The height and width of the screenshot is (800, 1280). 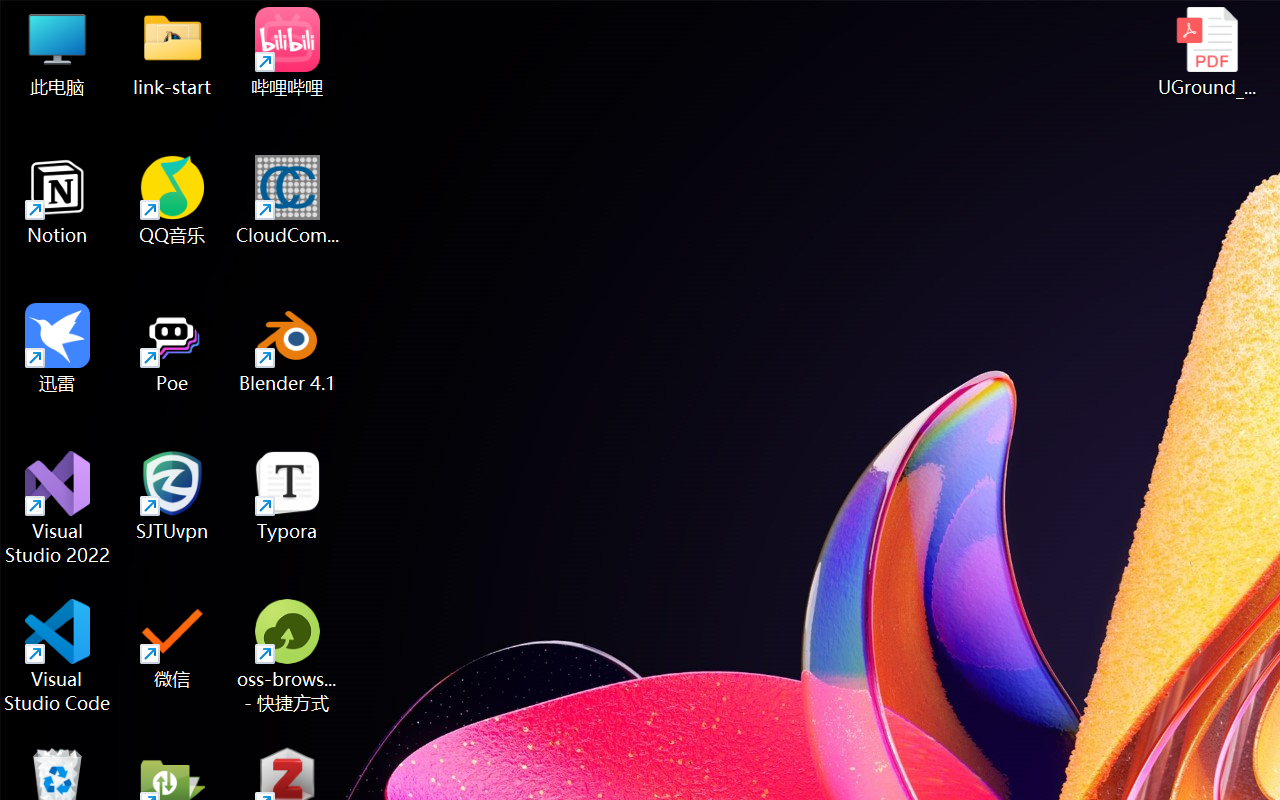 What do you see at coordinates (288, 348) in the screenshot?
I see `Blender 4.1` at bounding box center [288, 348].